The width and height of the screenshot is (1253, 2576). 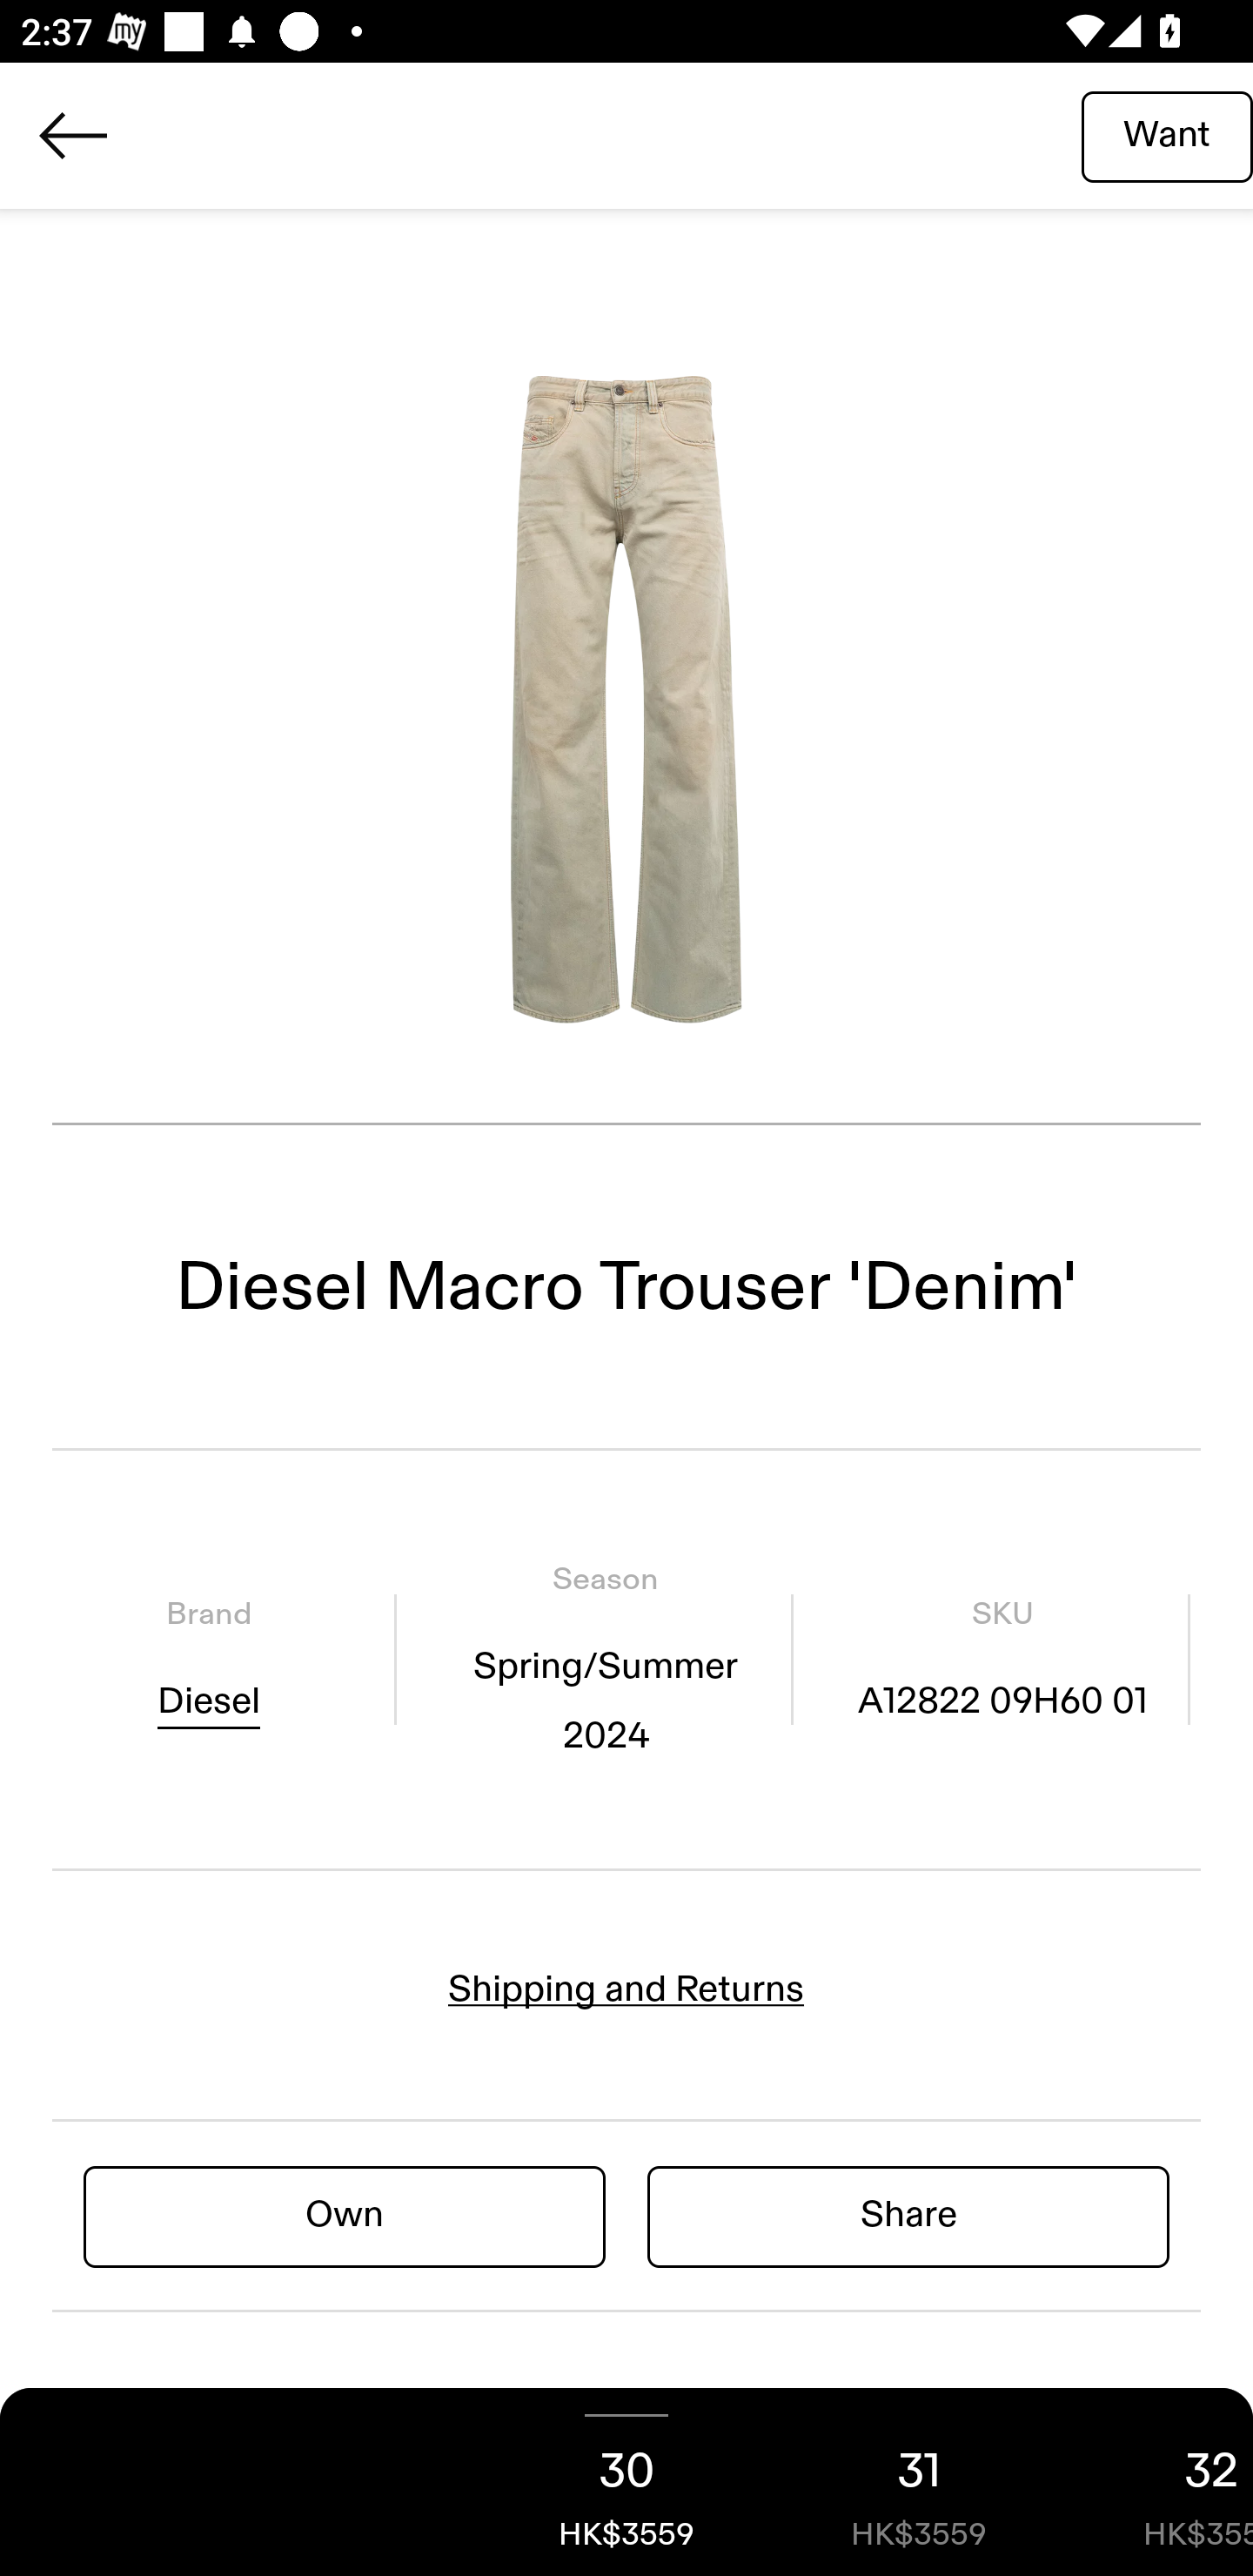 What do you see at coordinates (605, 1659) in the screenshot?
I see `Season Spring/Summer 2024` at bounding box center [605, 1659].